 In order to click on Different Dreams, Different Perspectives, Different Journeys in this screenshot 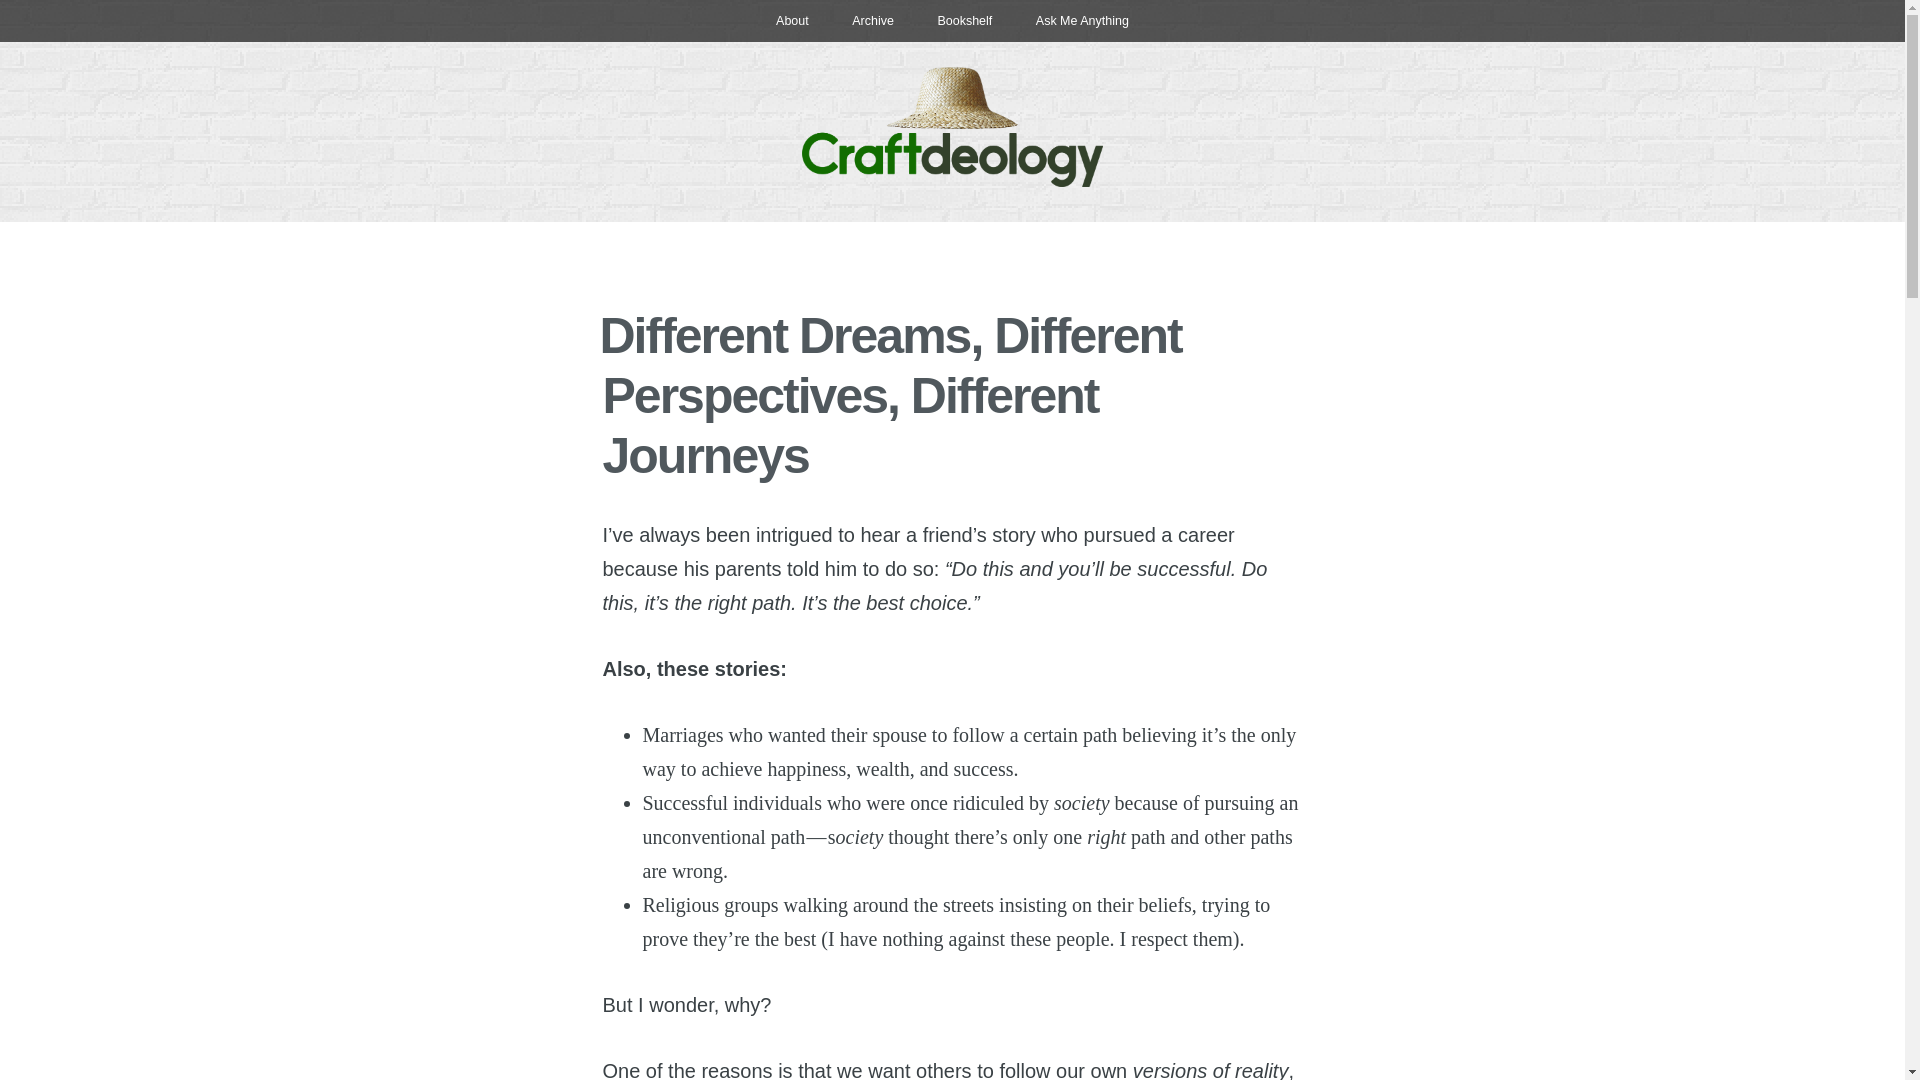, I will do `click(890, 395)`.